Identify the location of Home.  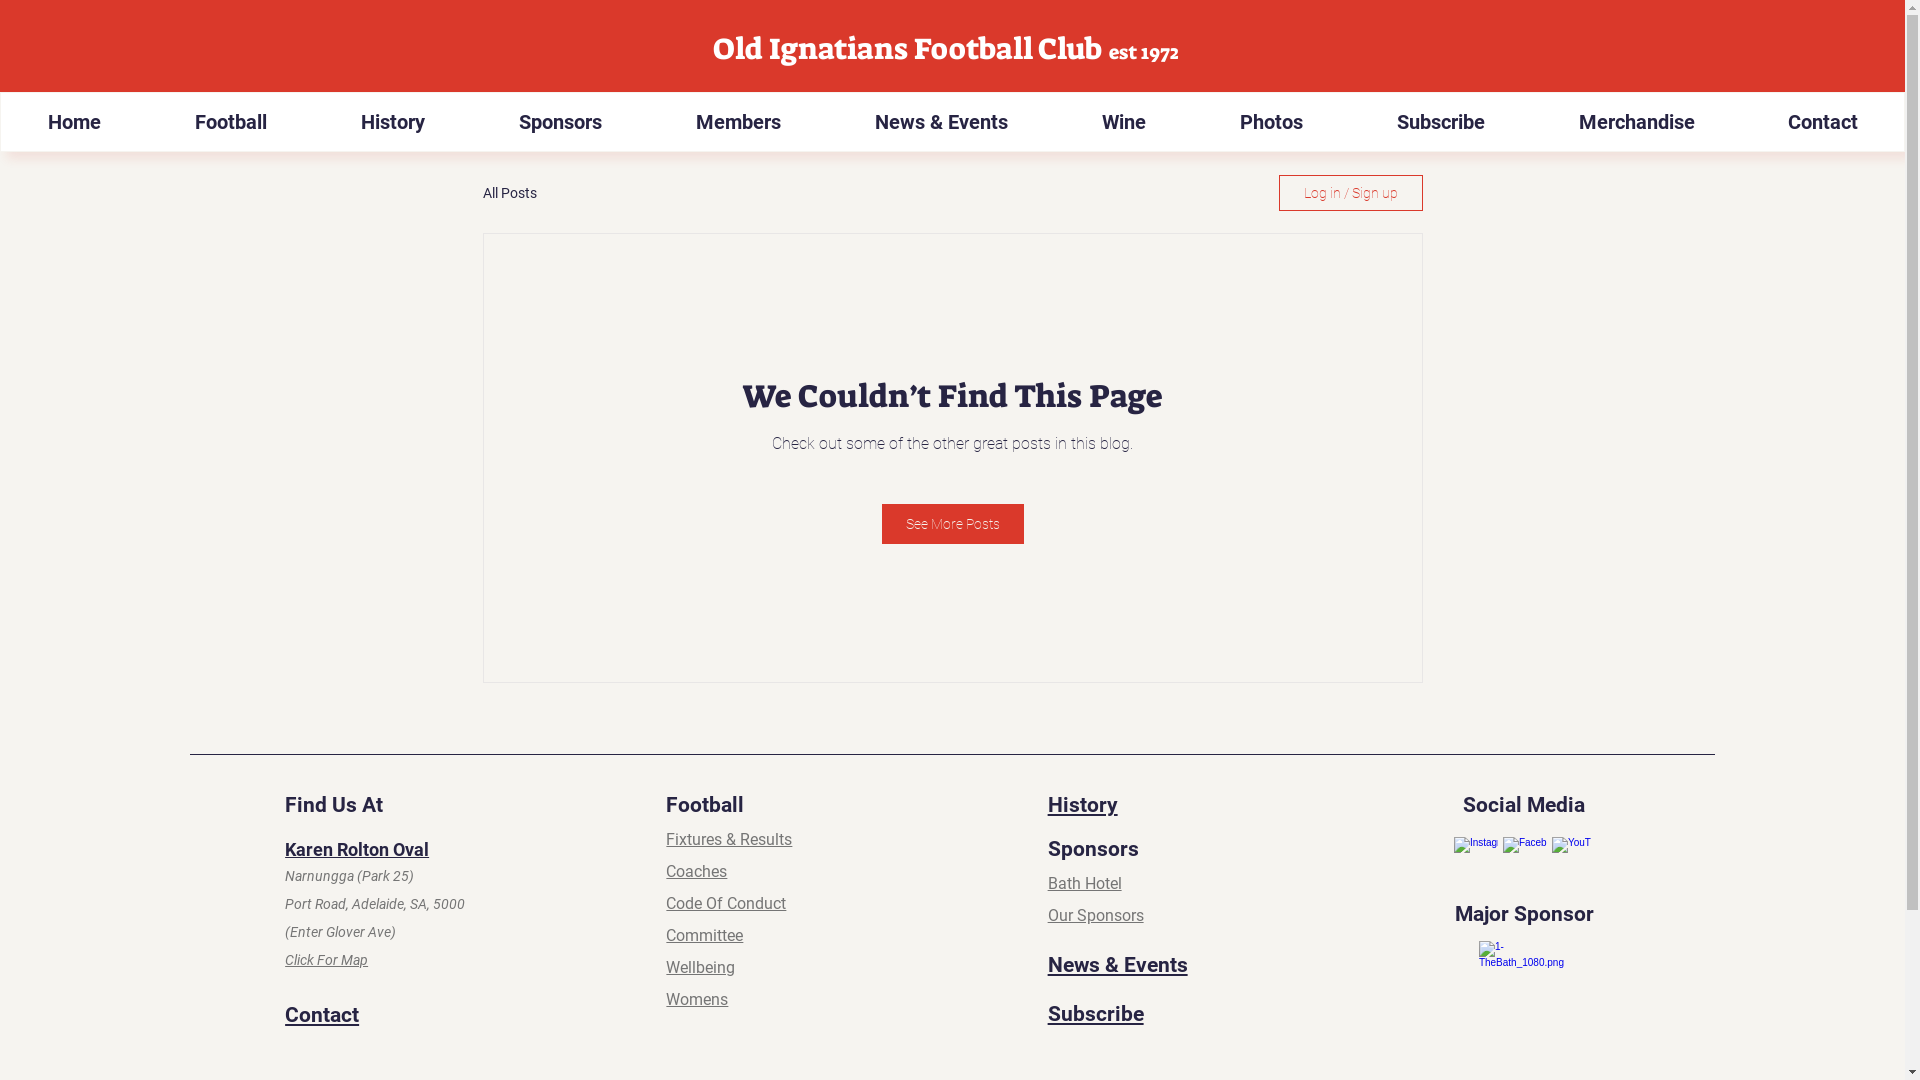
(74, 122).